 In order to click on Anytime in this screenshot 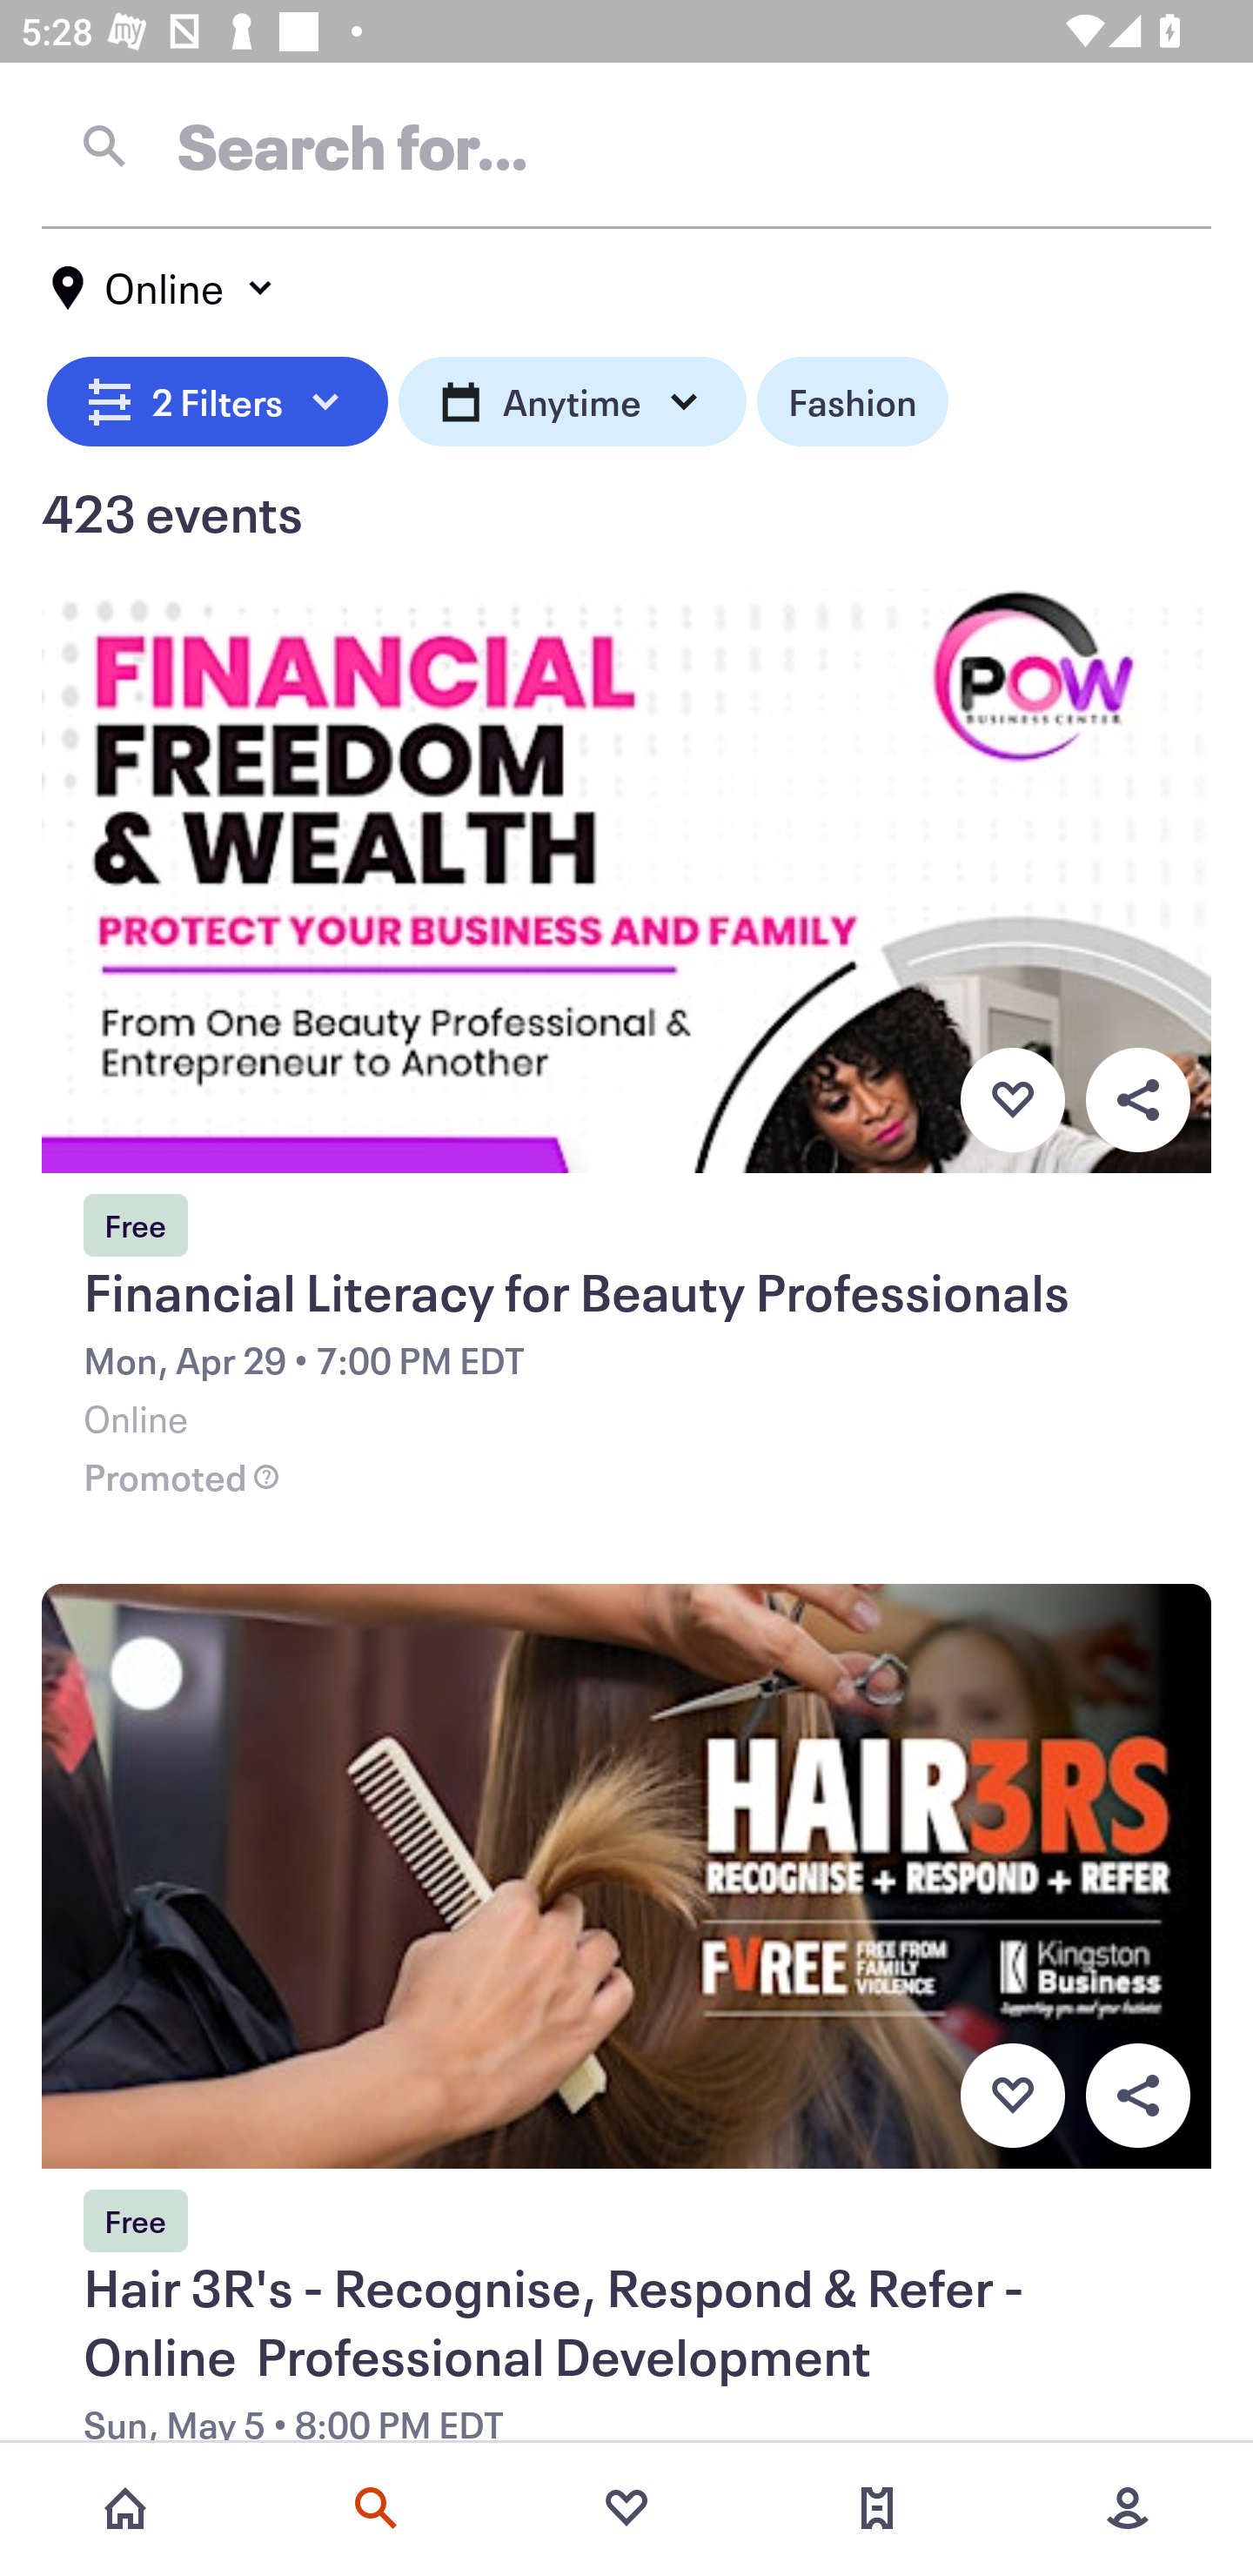, I will do `click(573, 397)`.